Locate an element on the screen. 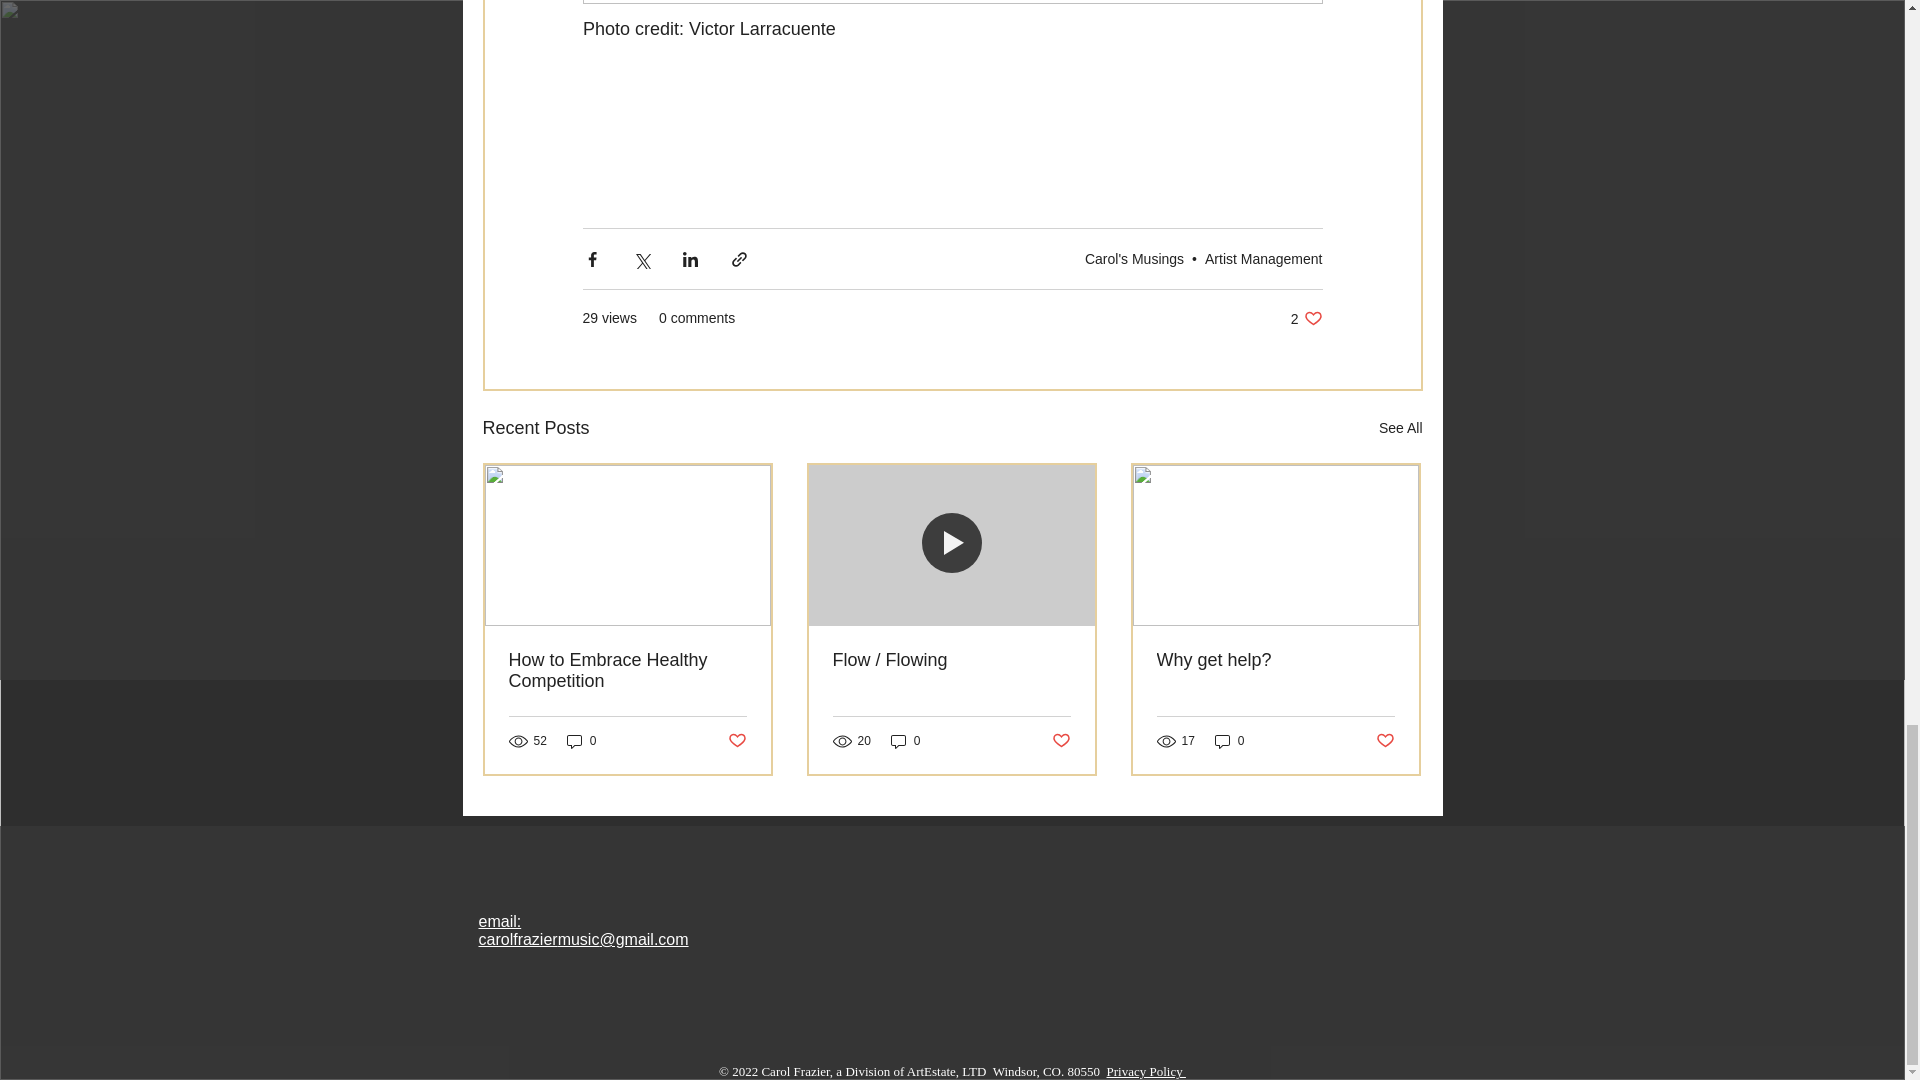 The width and height of the screenshot is (1920, 1080). email: carolfrazier is located at coordinates (517, 930).